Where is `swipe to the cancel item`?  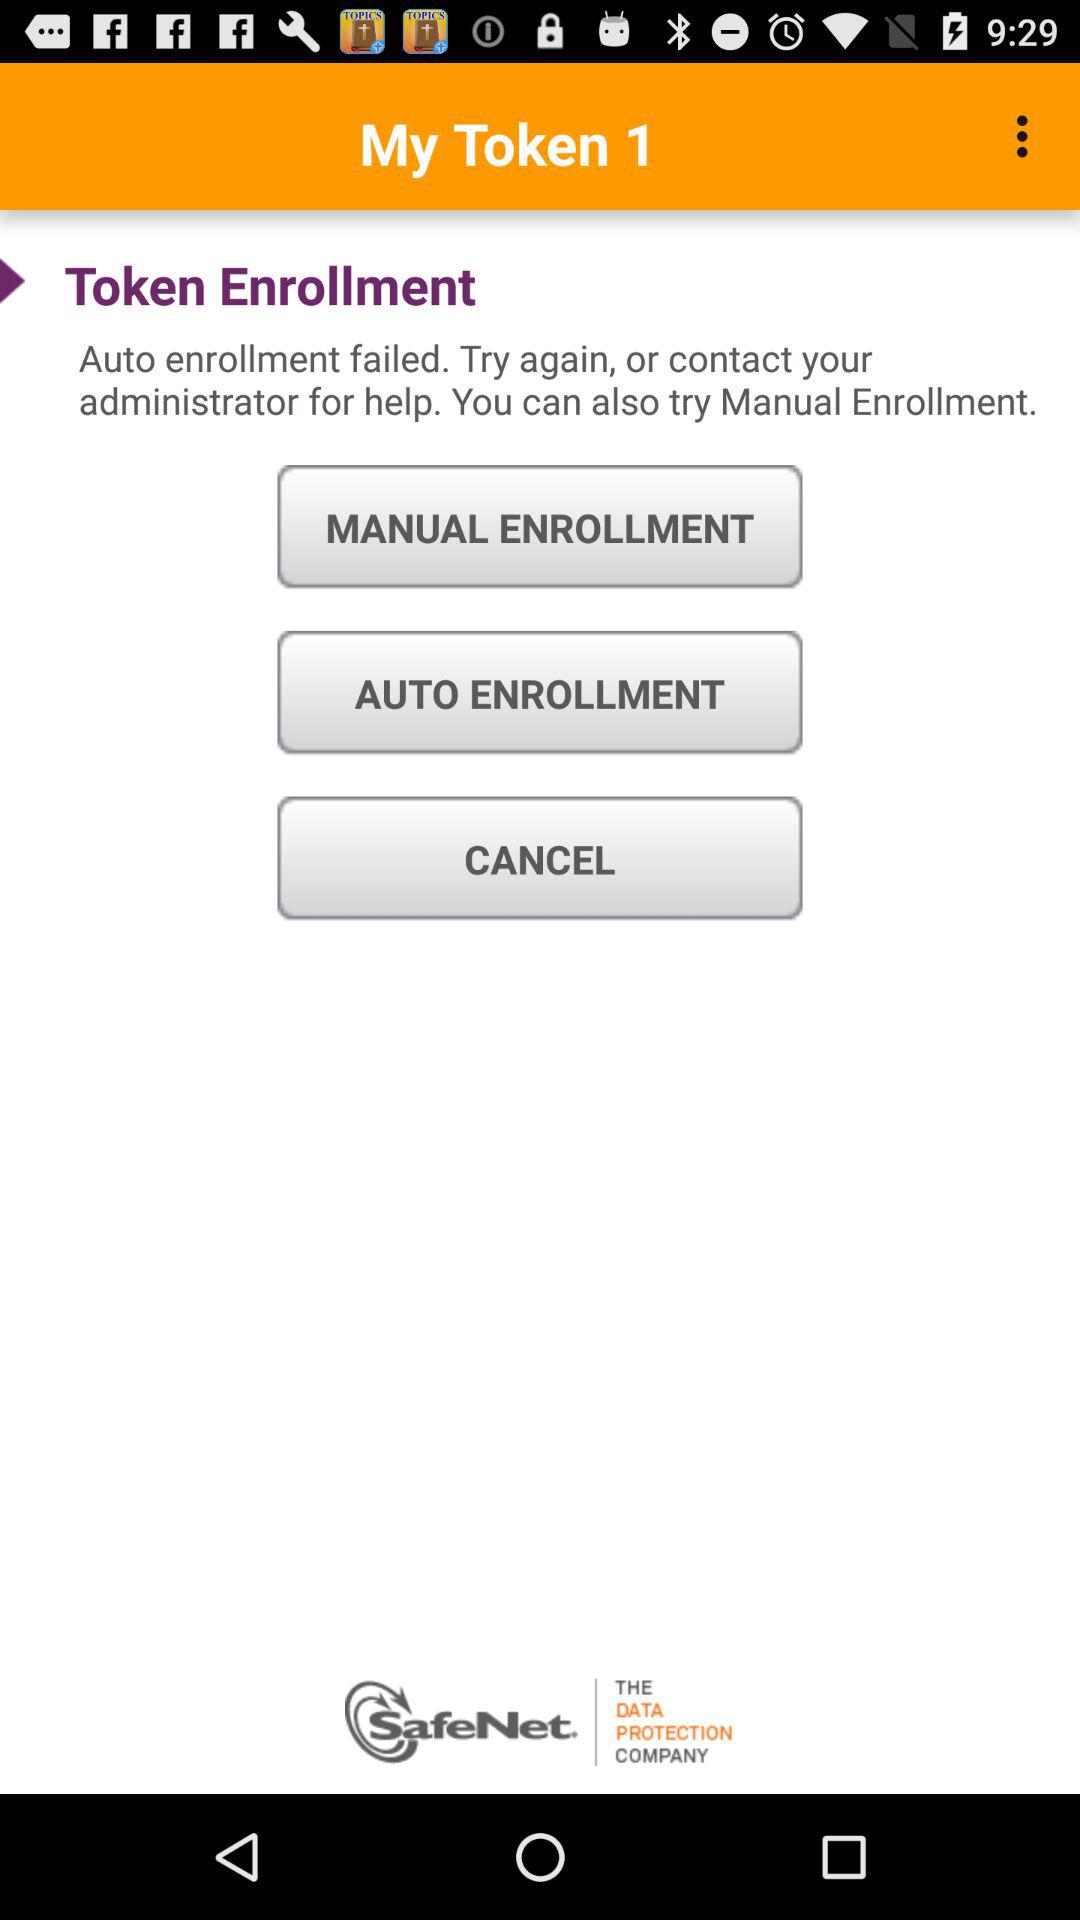
swipe to the cancel item is located at coordinates (540, 859).